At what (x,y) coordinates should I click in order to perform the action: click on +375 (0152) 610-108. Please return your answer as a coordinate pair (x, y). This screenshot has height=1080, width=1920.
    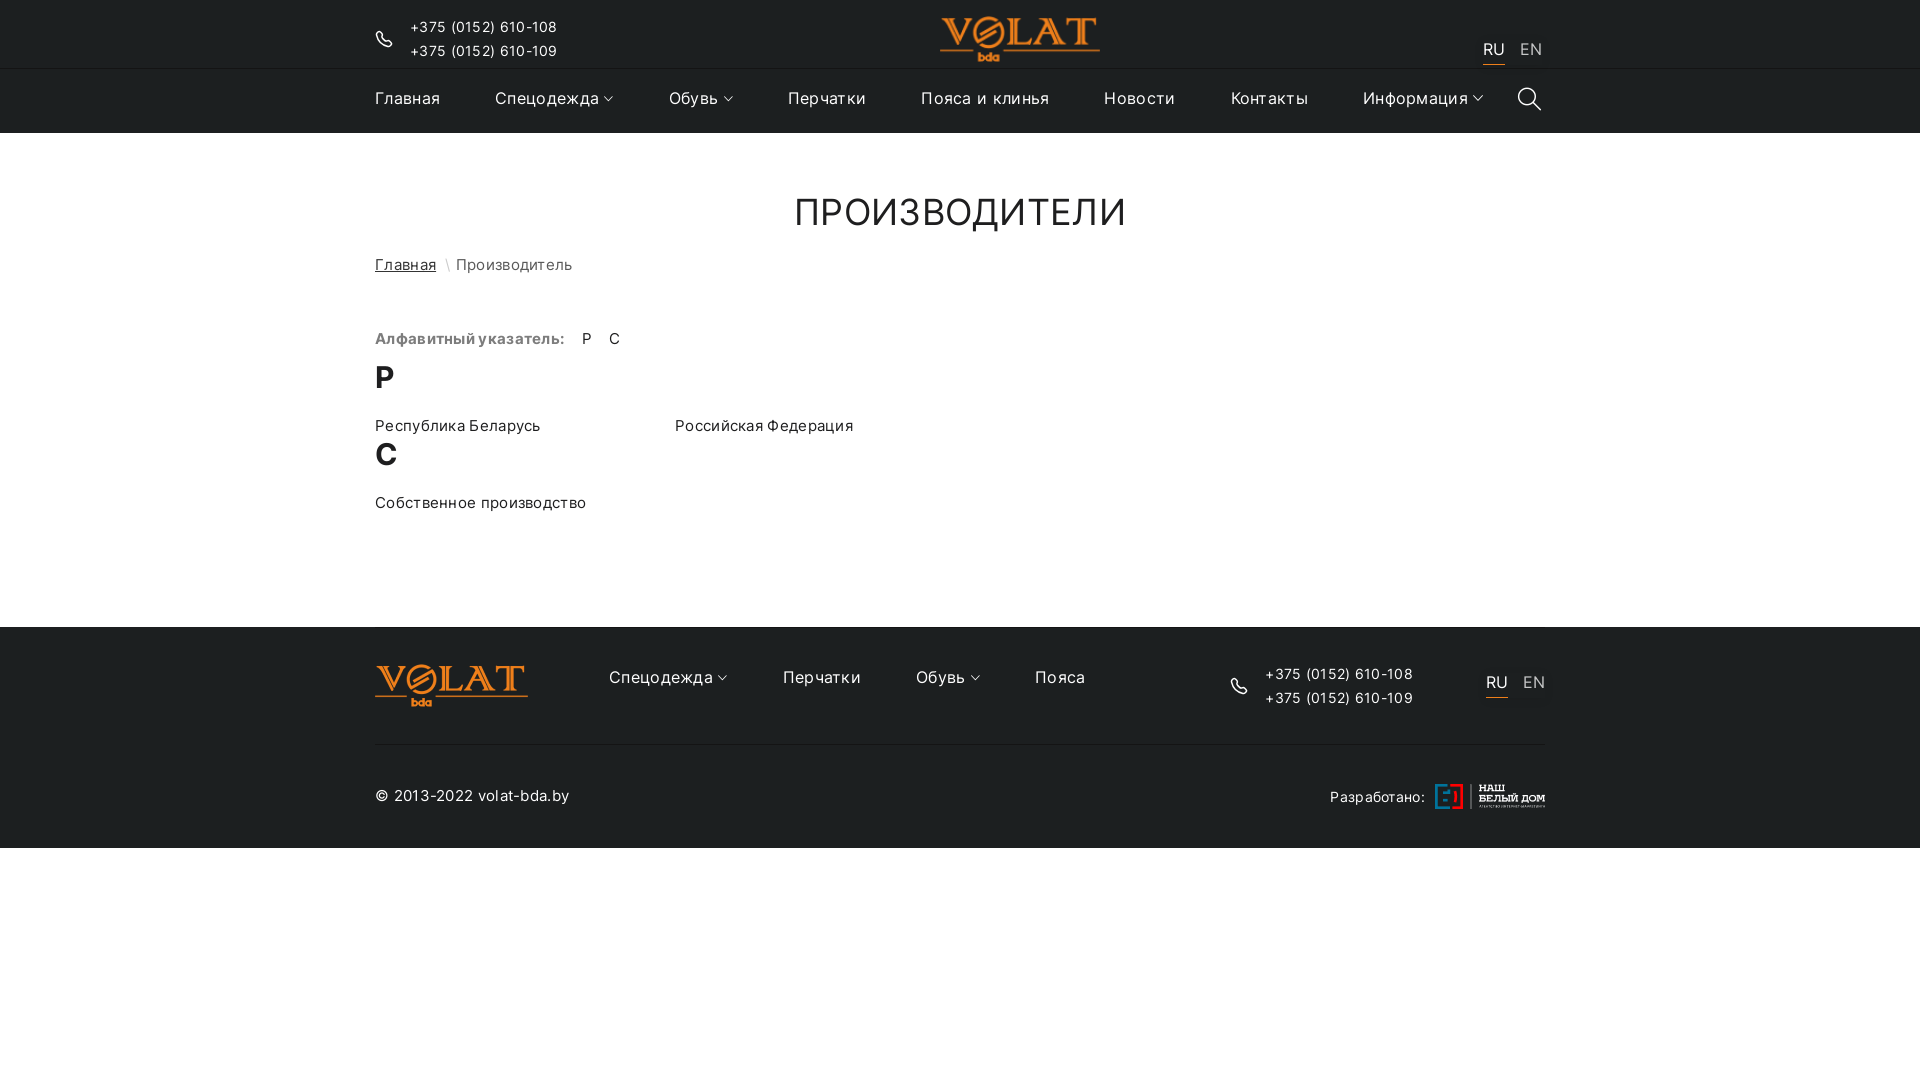
    Looking at the image, I should click on (1339, 674).